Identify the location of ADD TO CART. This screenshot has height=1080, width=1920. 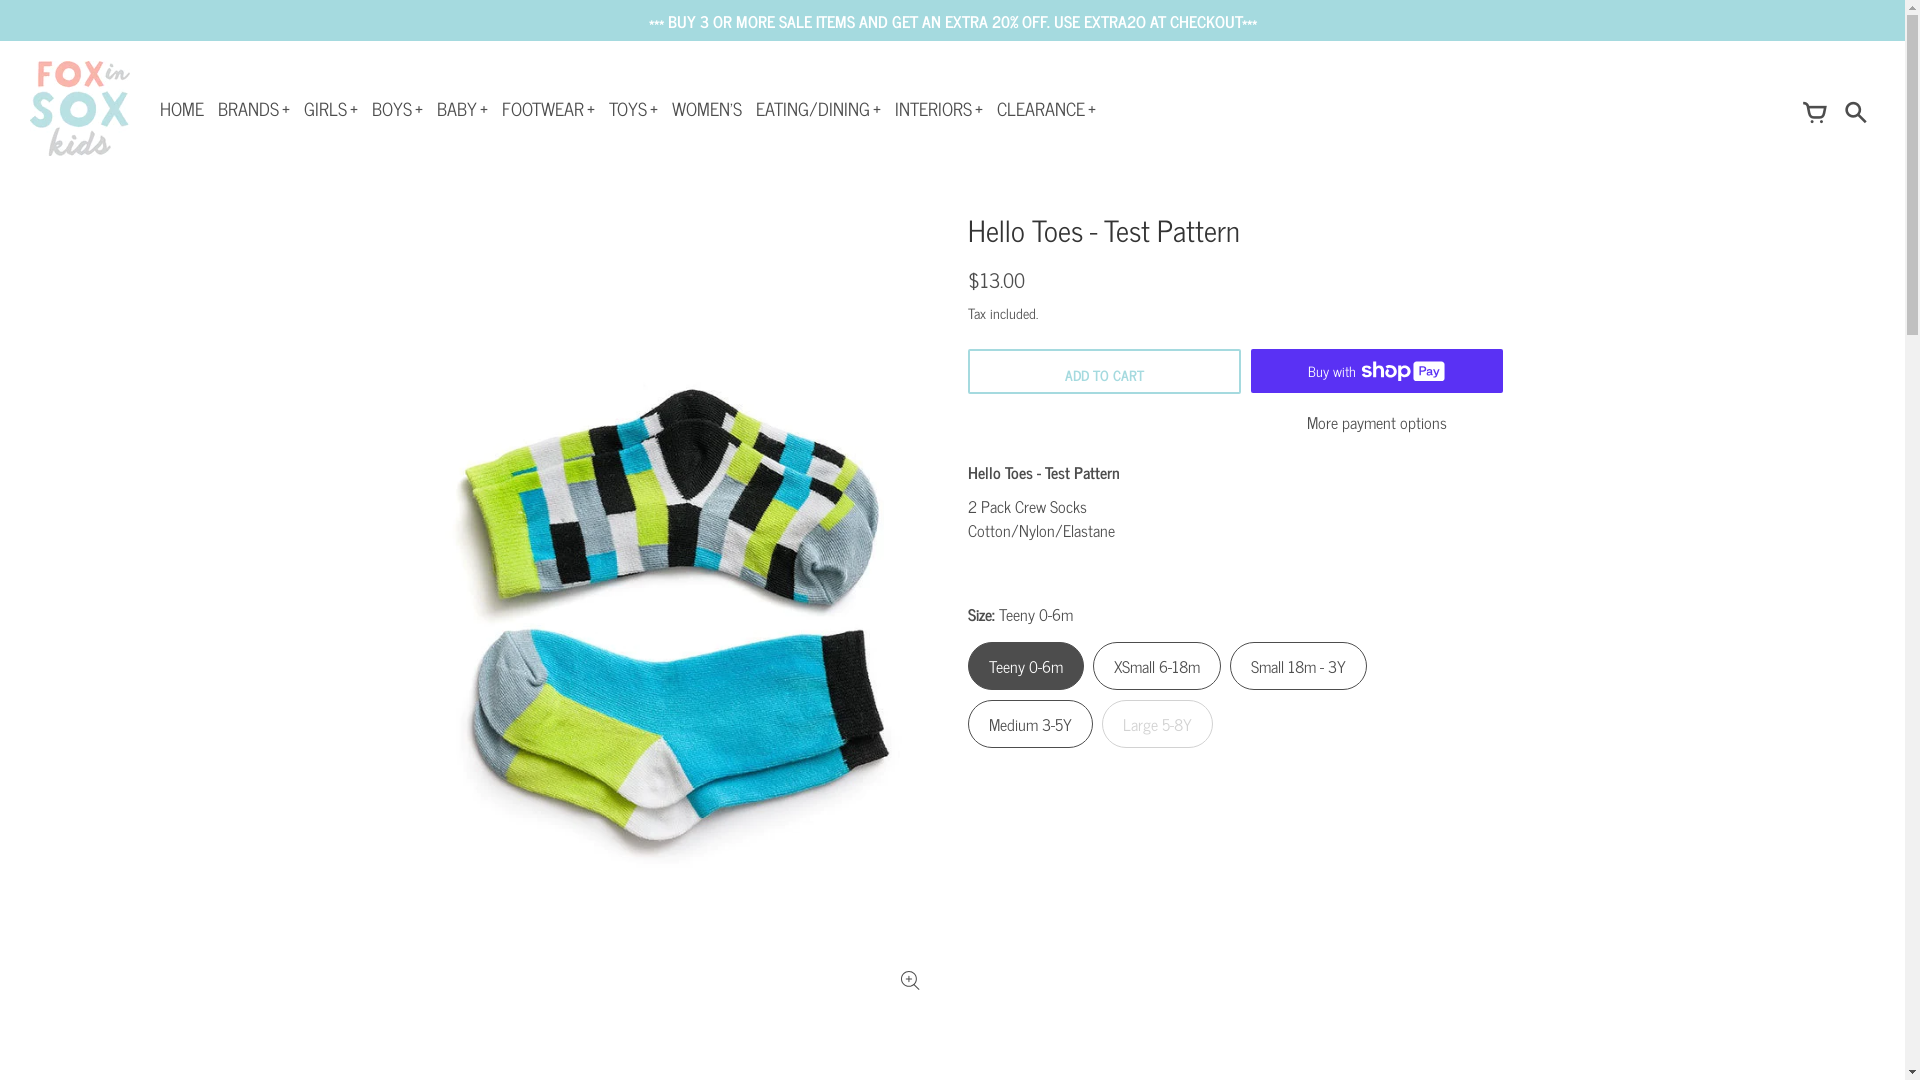
(1104, 372).